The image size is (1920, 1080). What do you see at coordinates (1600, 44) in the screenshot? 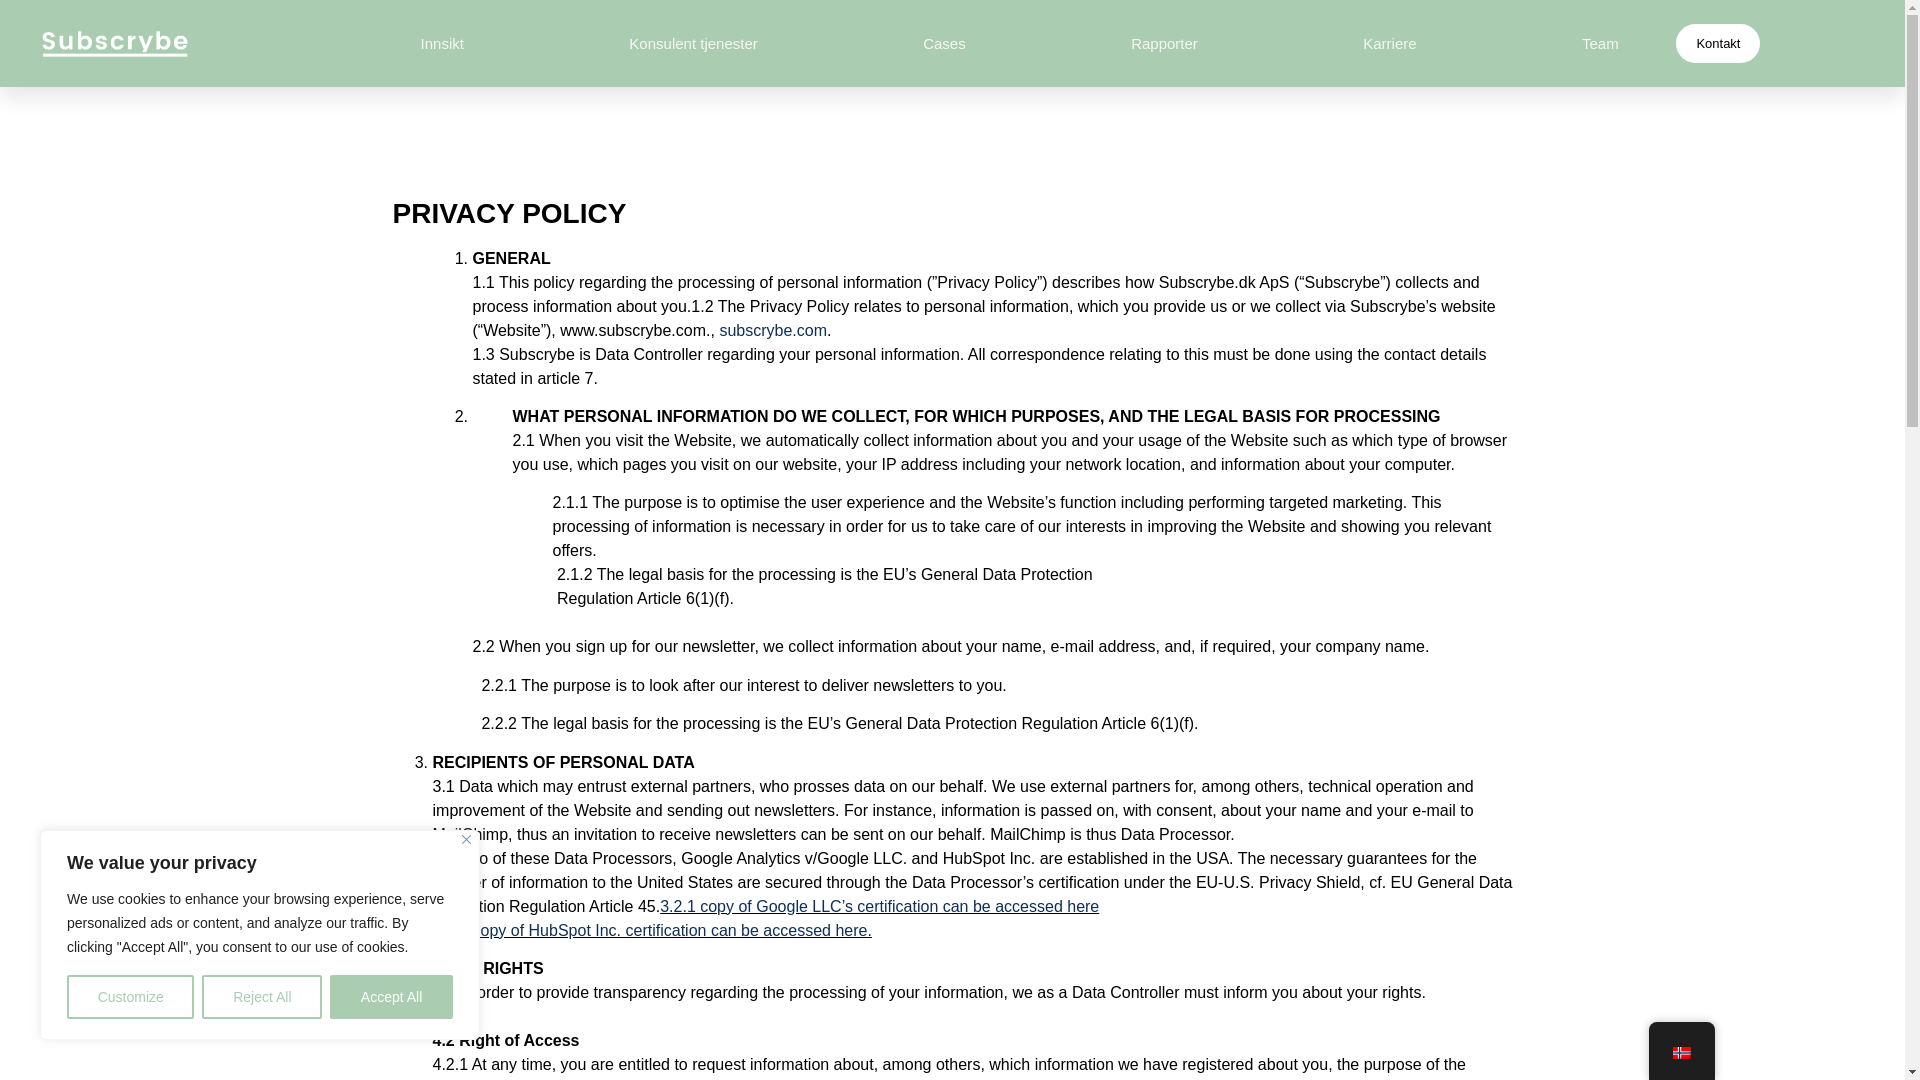
I see `Team` at bounding box center [1600, 44].